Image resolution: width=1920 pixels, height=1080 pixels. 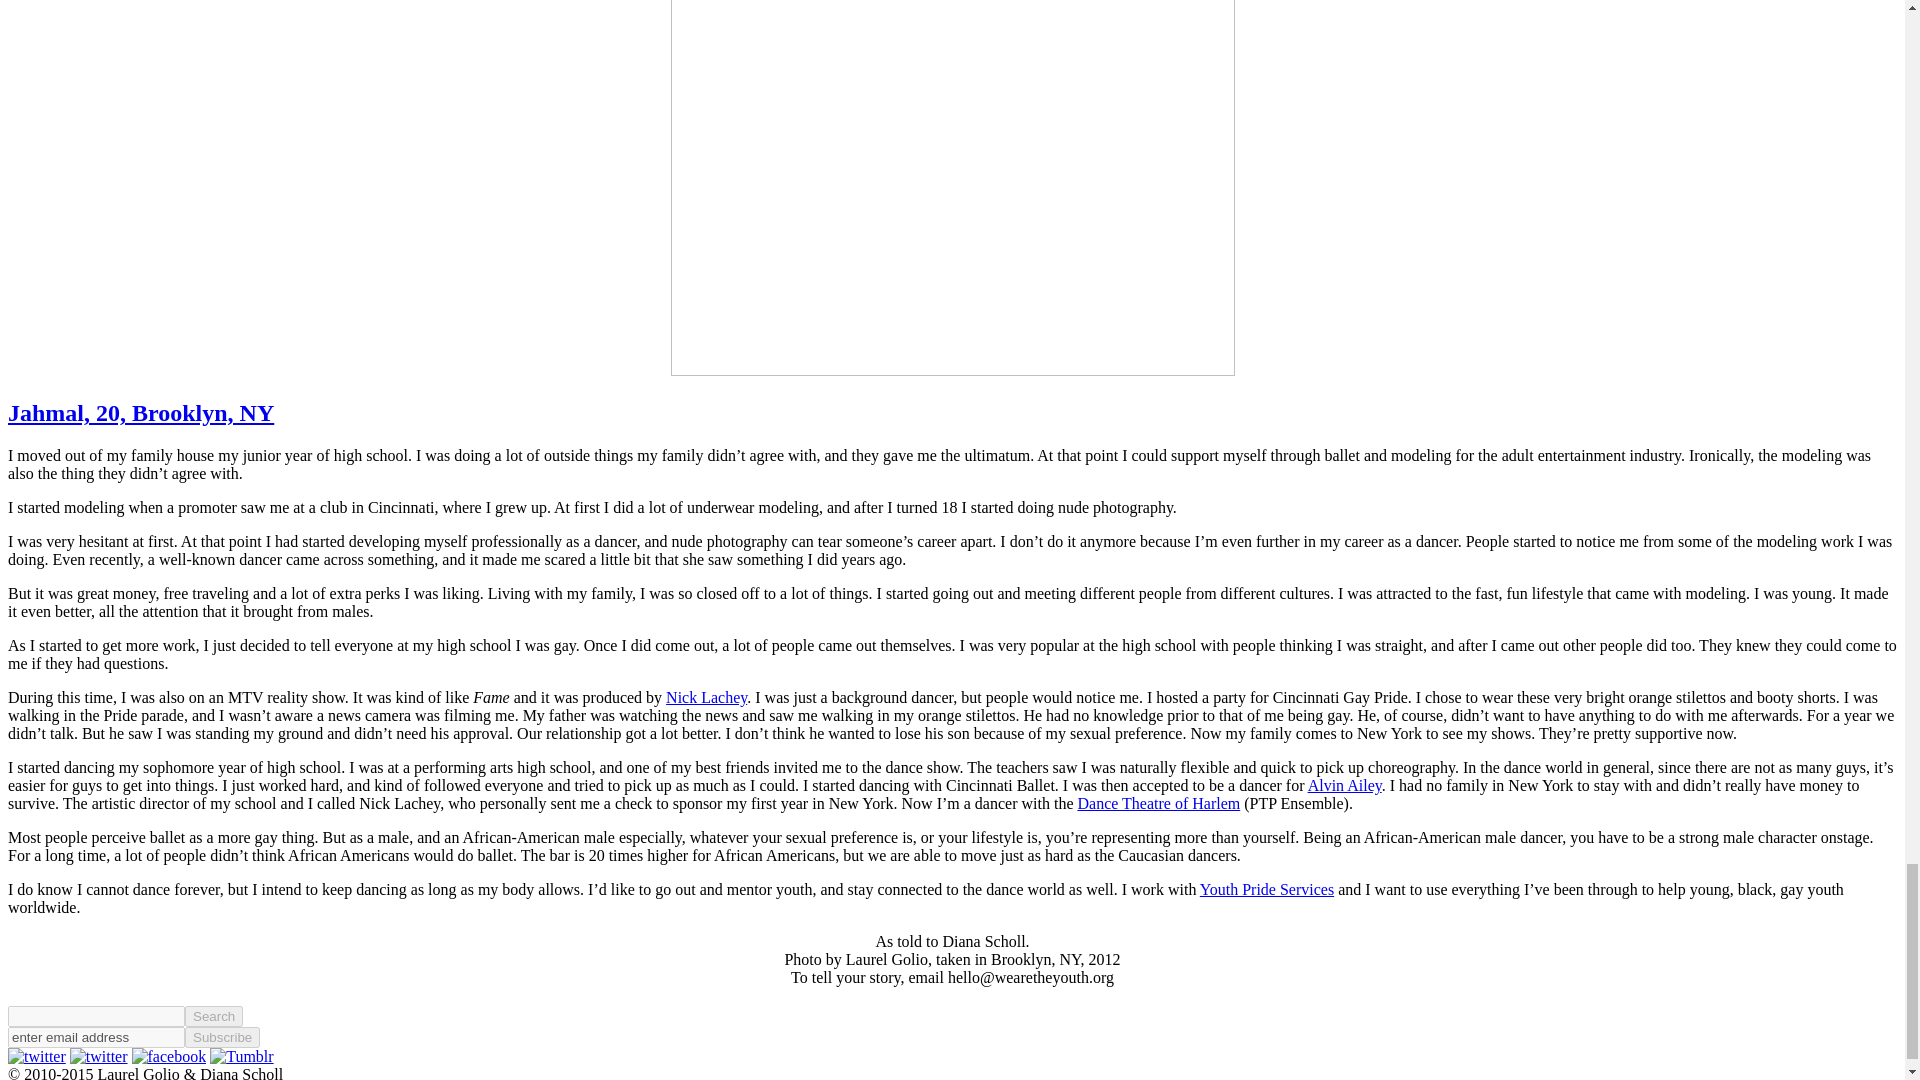 What do you see at coordinates (140, 412) in the screenshot?
I see `Jahmal, 20, Brooklyn, NY` at bounding box center [140, 412].